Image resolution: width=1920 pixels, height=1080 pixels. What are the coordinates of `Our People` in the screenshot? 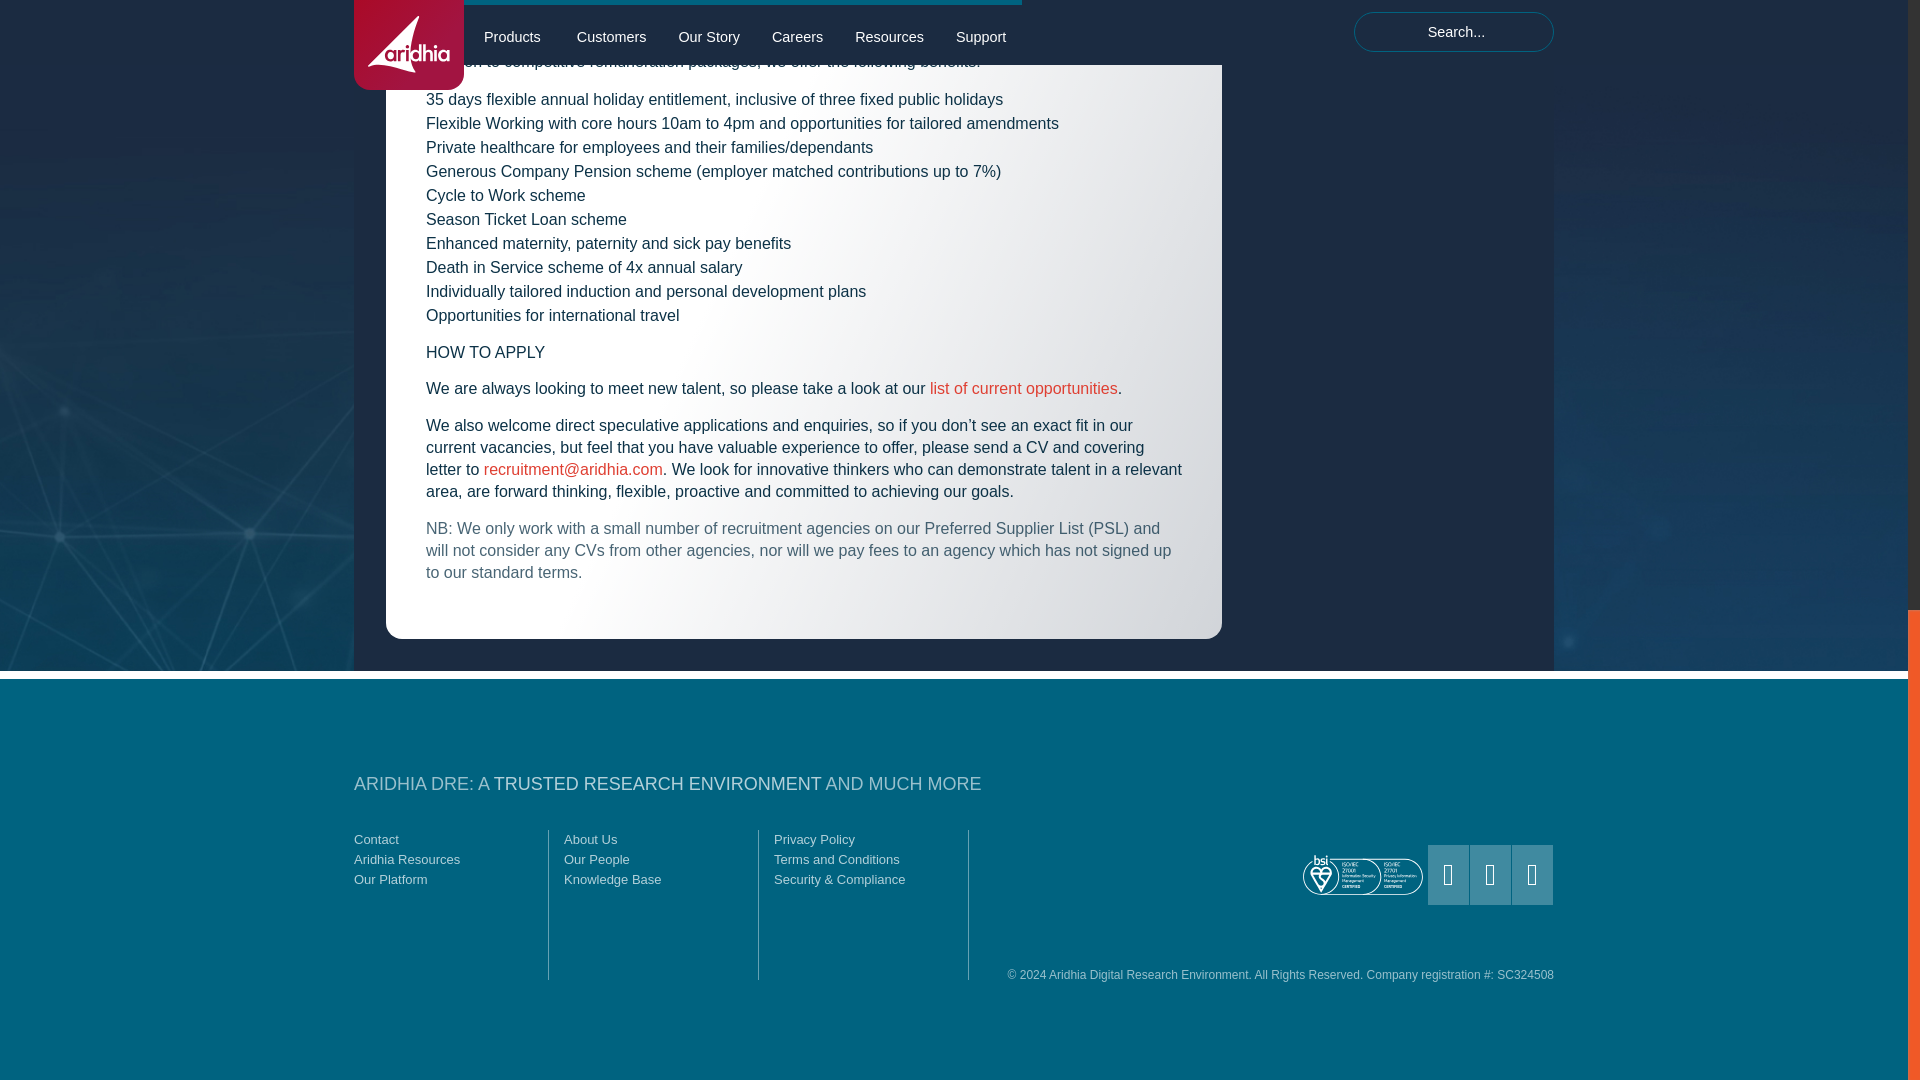 It's located at (654, 860).